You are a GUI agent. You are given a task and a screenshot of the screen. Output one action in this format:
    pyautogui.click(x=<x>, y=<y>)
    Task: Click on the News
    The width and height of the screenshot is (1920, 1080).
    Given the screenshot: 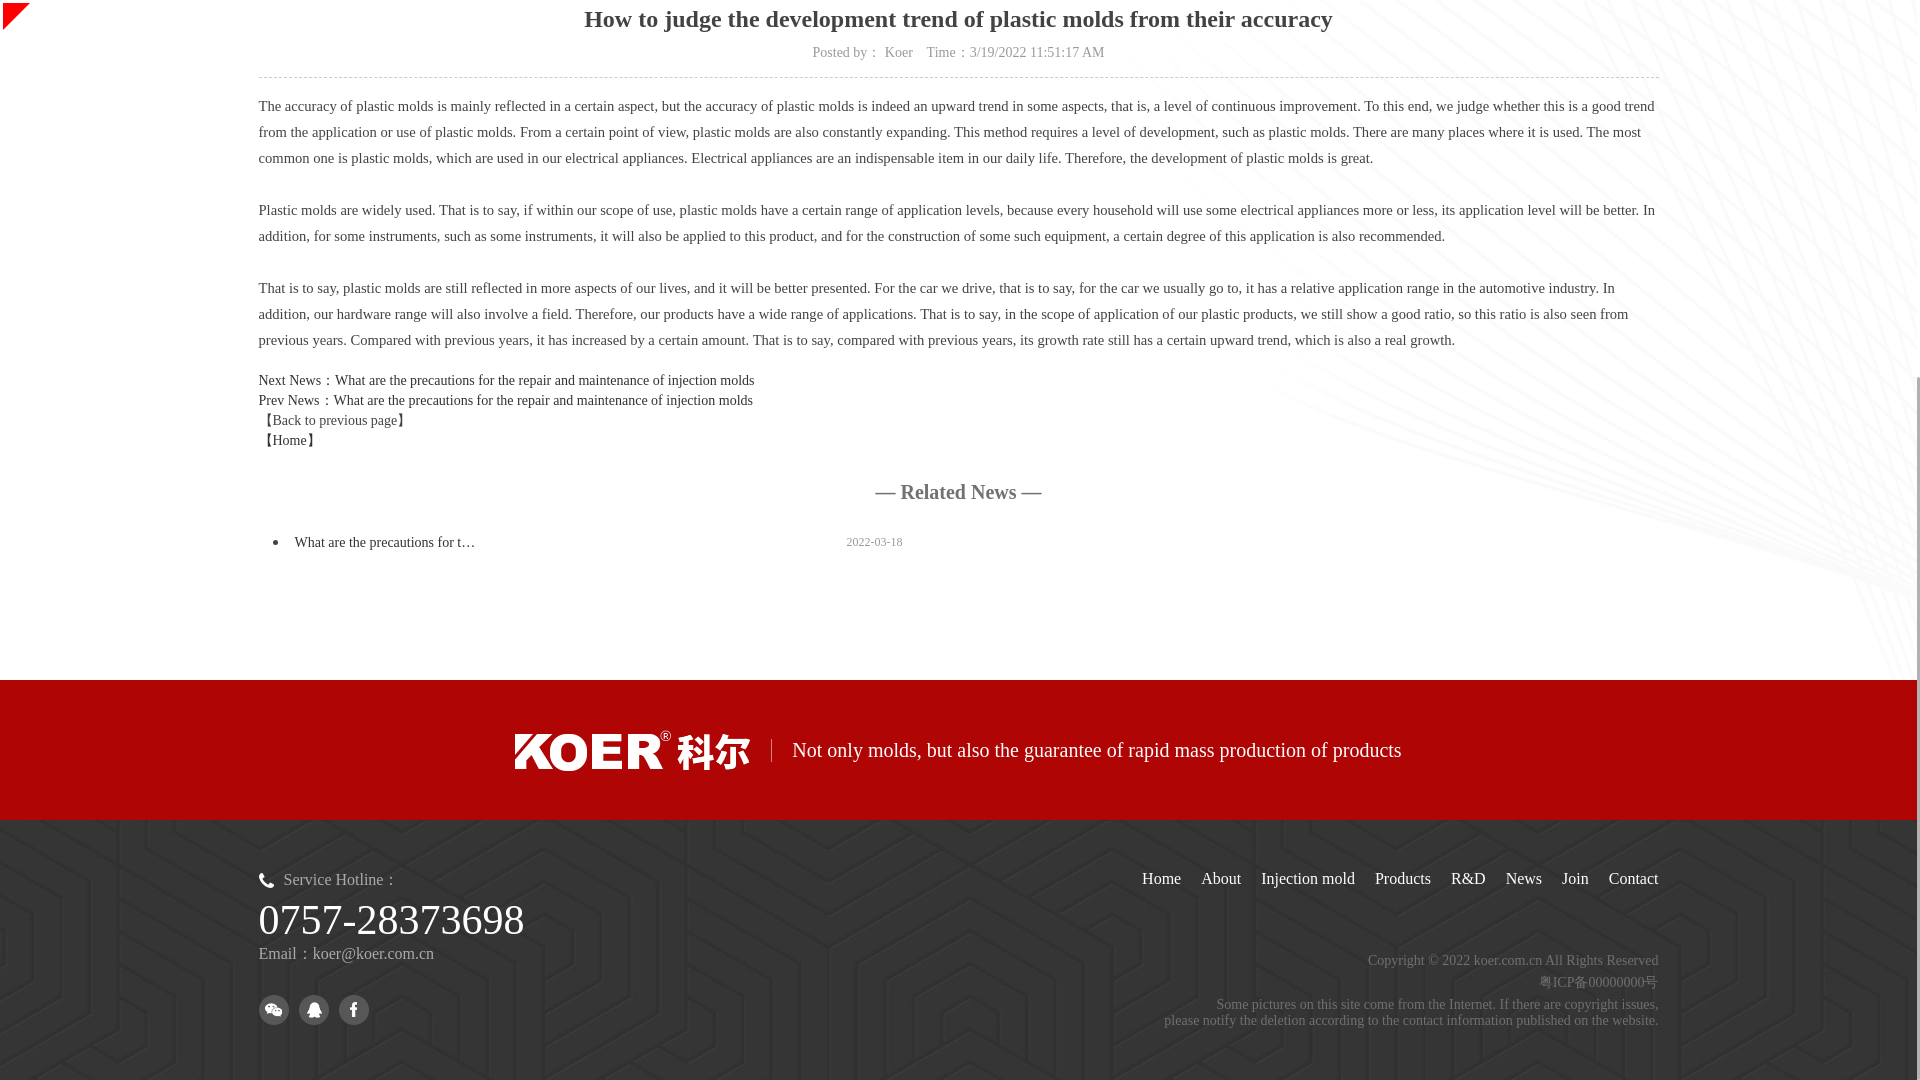 What is the action you would take?
    pyautogui.click(x=1523, y=878)
    